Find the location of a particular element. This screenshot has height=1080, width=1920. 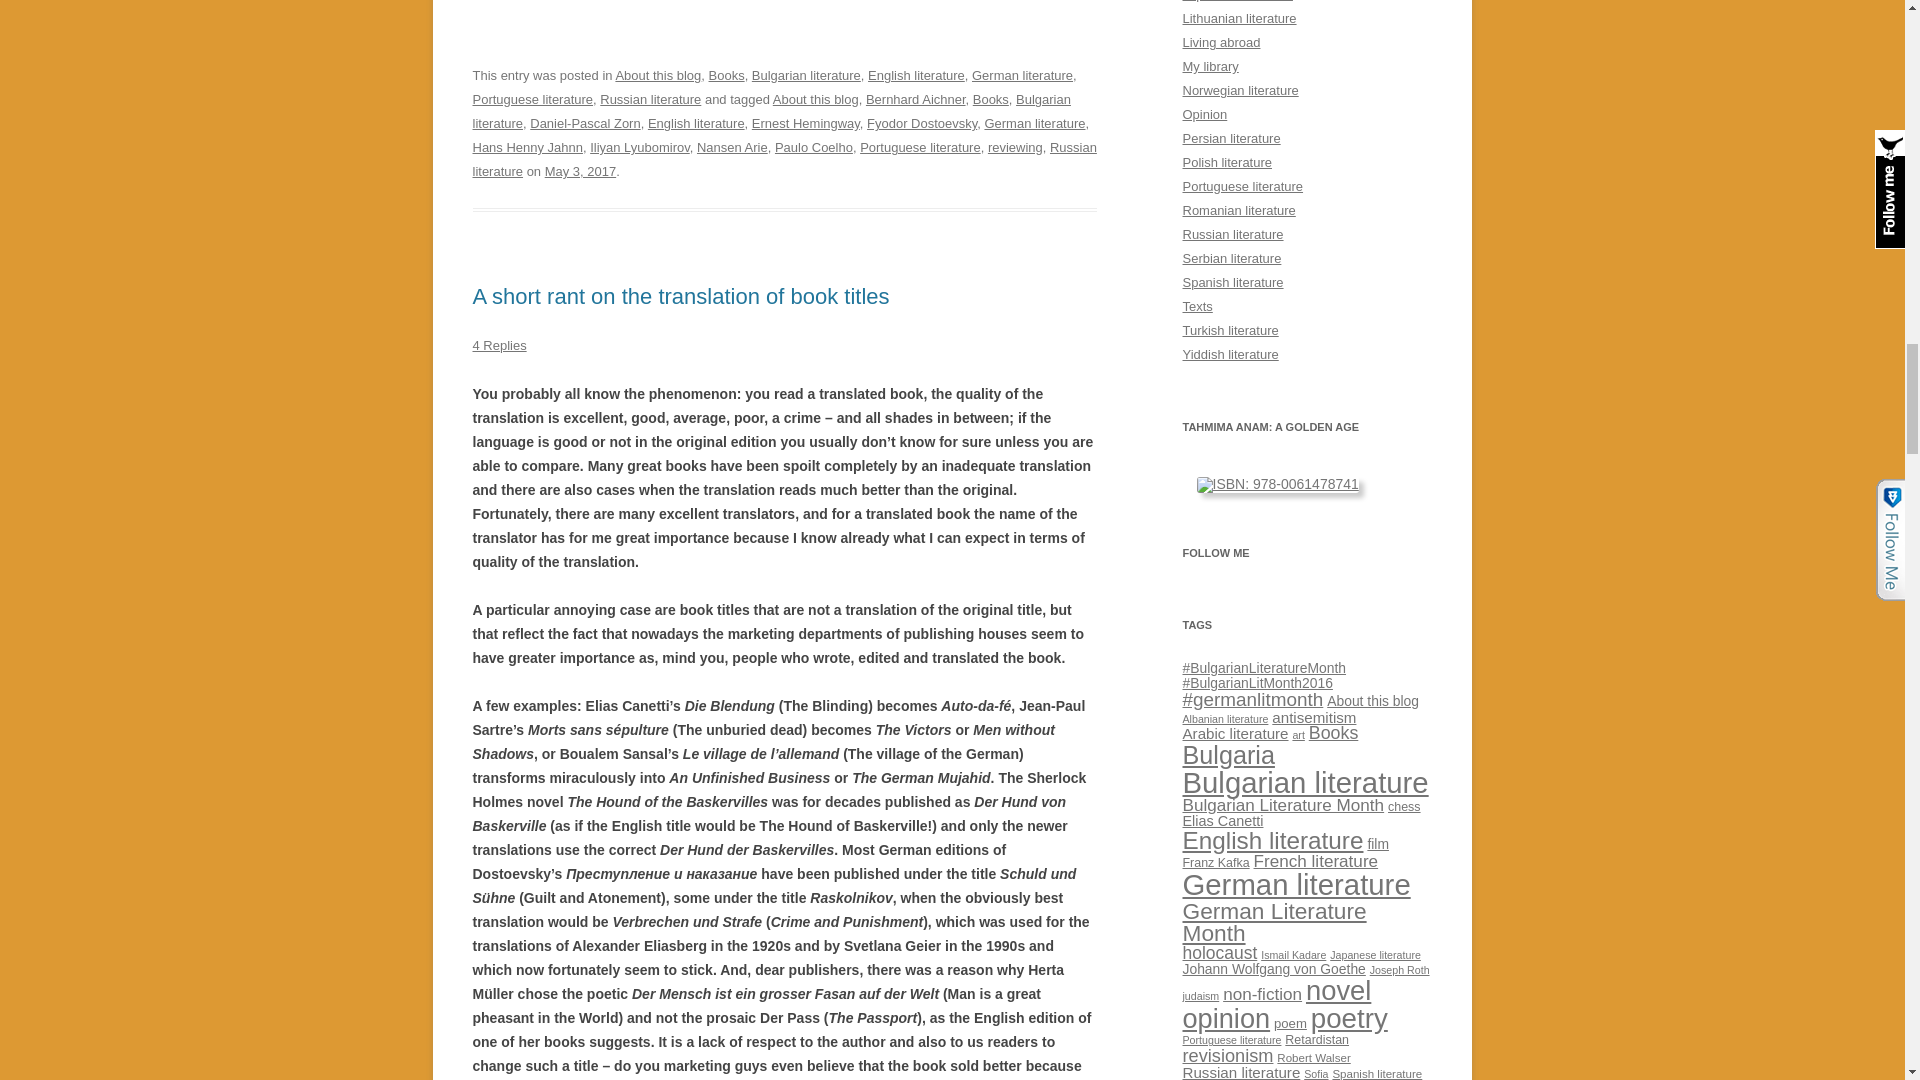

ISBN: 978-0061478741 is located at coordinates (1276, 484).